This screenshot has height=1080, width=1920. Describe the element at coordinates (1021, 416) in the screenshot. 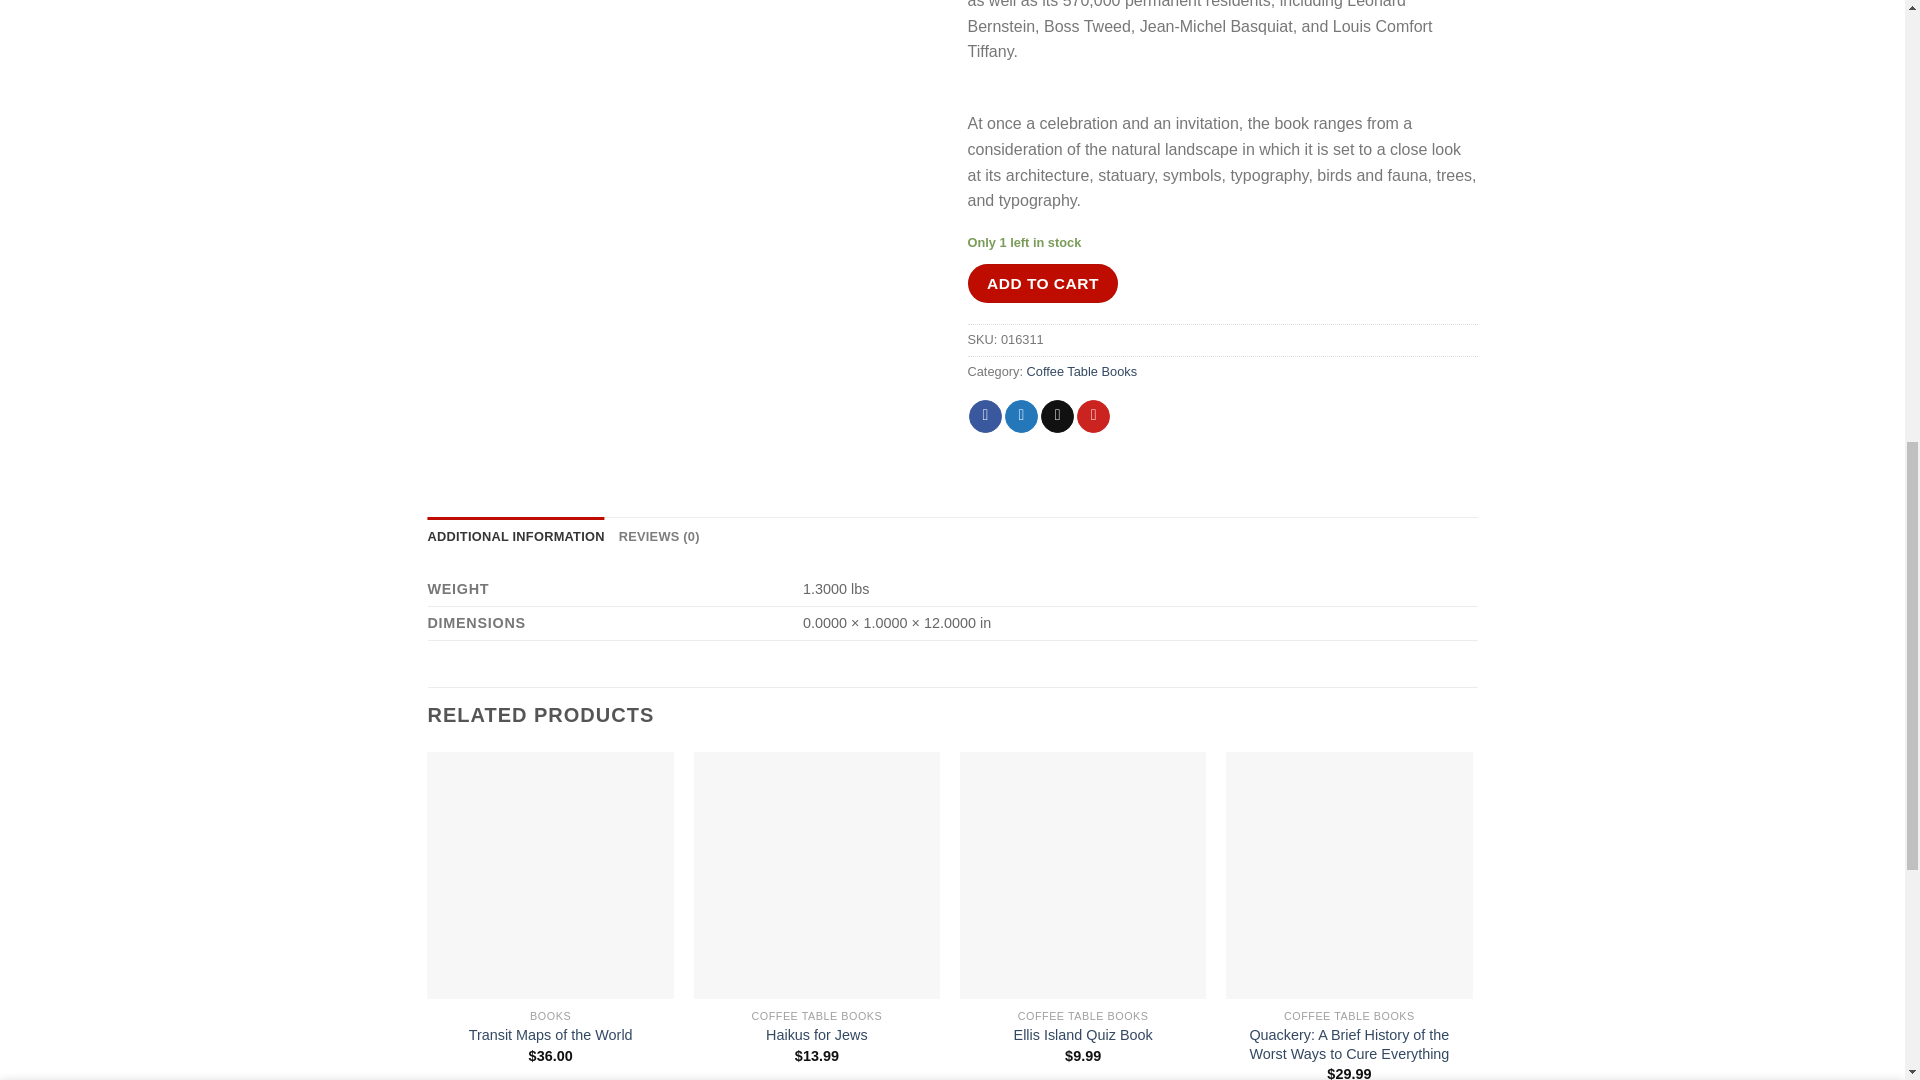

I see `Share on Twitter` at that location.